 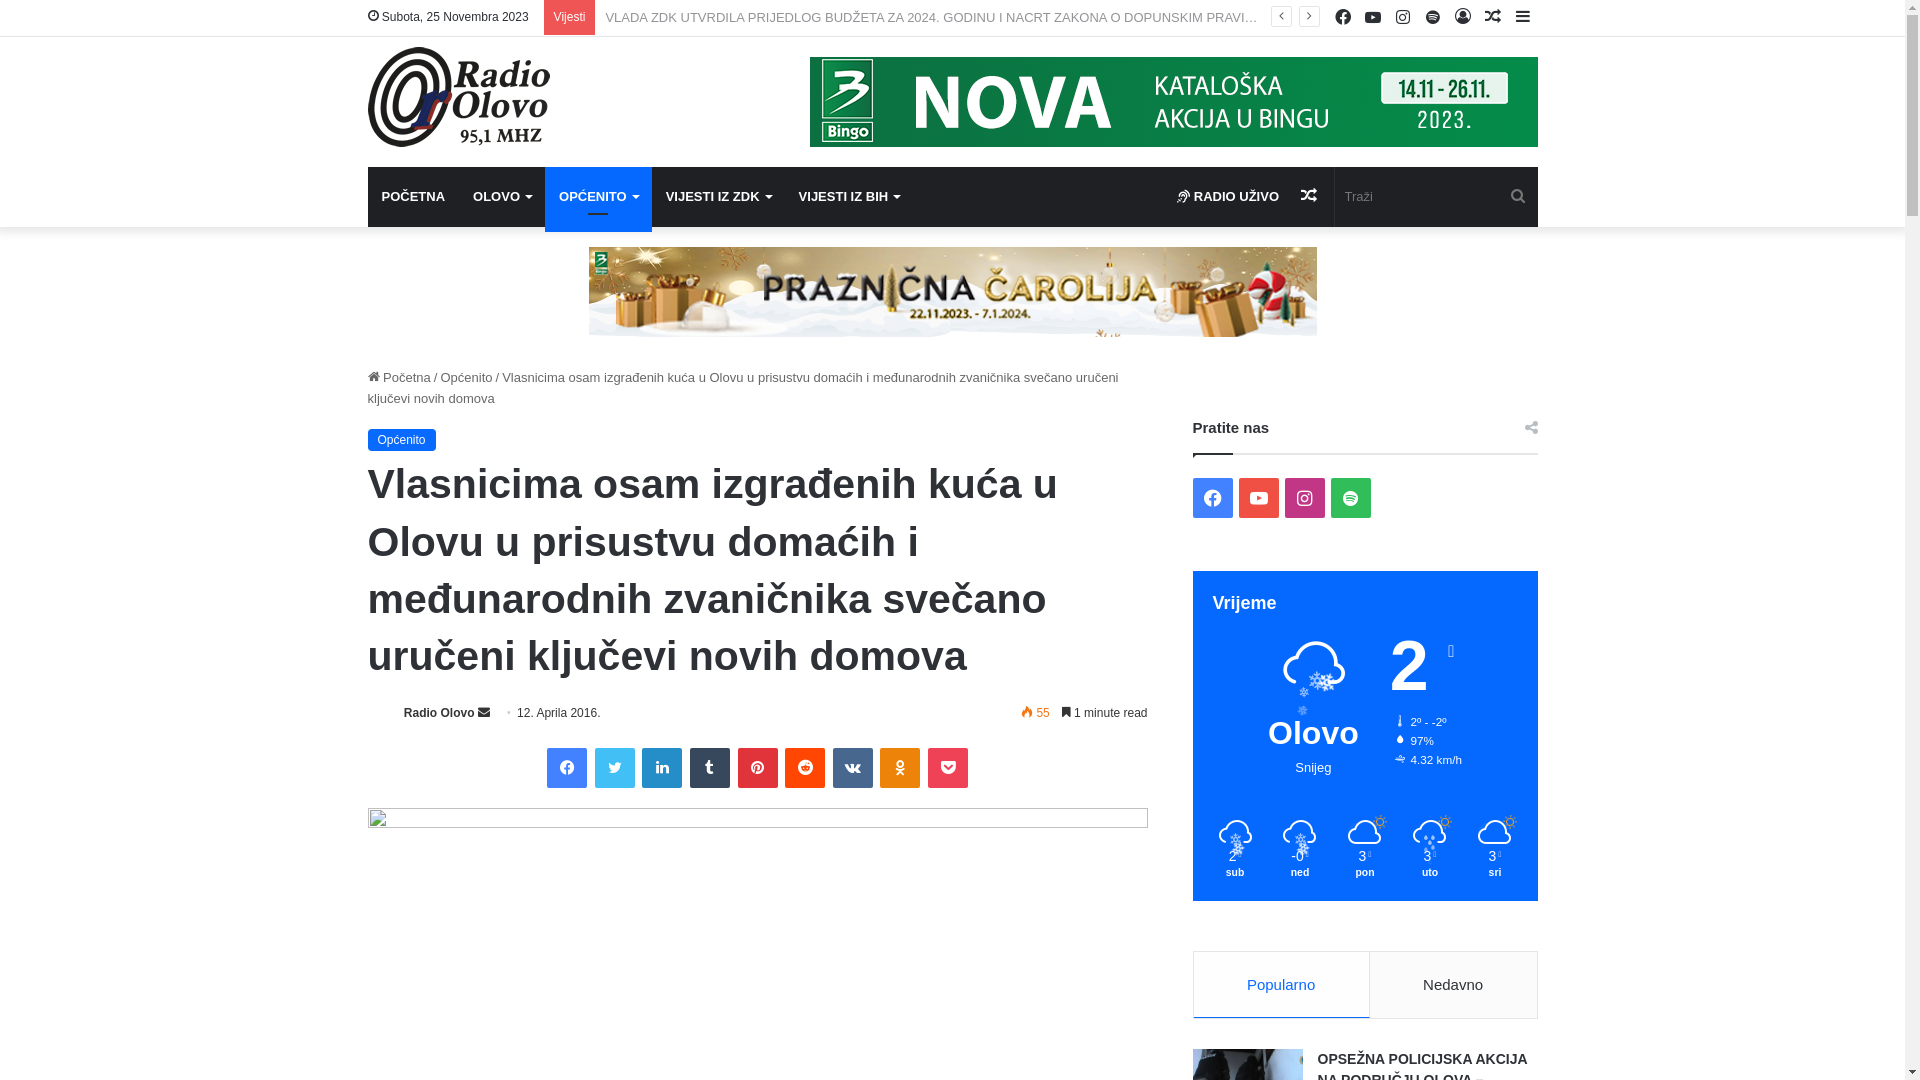 I want to click on VIJESTI IZ ZDK, so click(x=718, y=197).